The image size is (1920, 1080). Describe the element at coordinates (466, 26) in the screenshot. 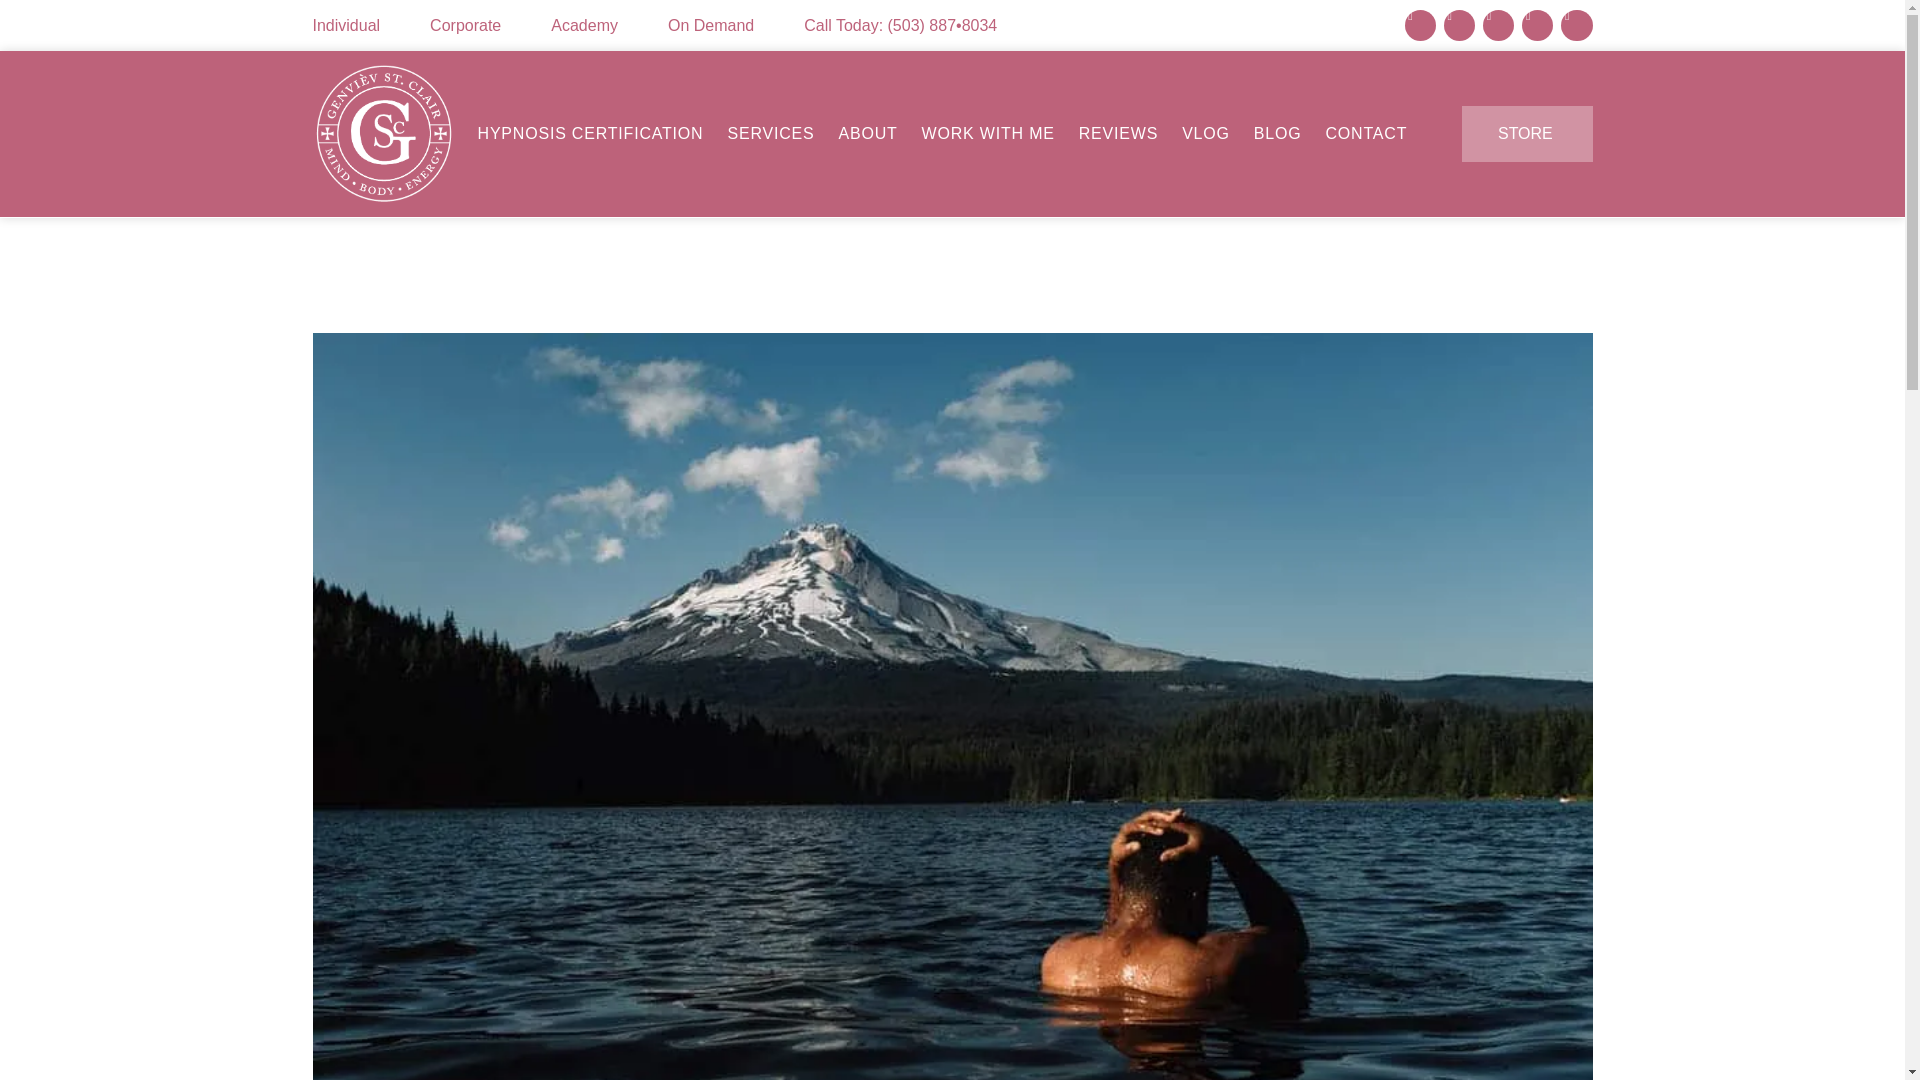

I see `Corporate` at that location.